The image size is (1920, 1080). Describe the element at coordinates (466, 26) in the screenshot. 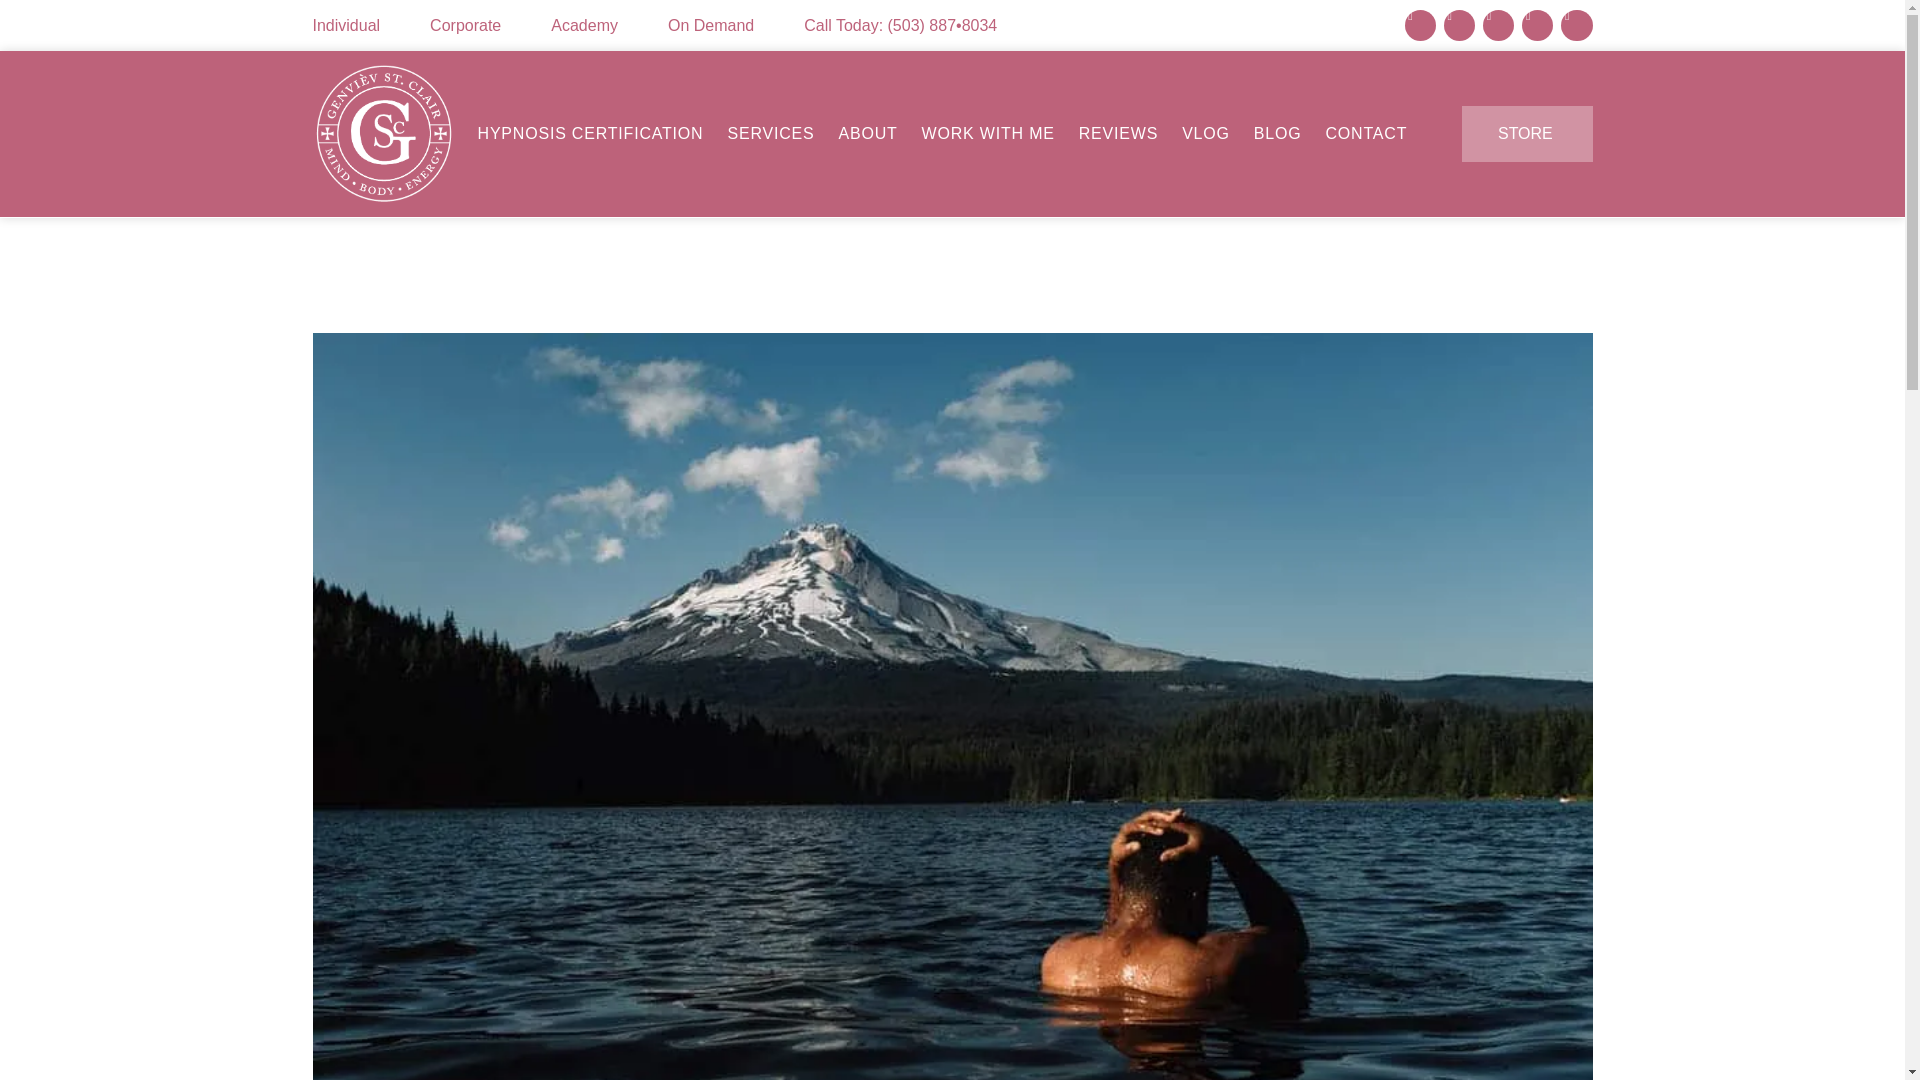

I see `Corporate` at that location.